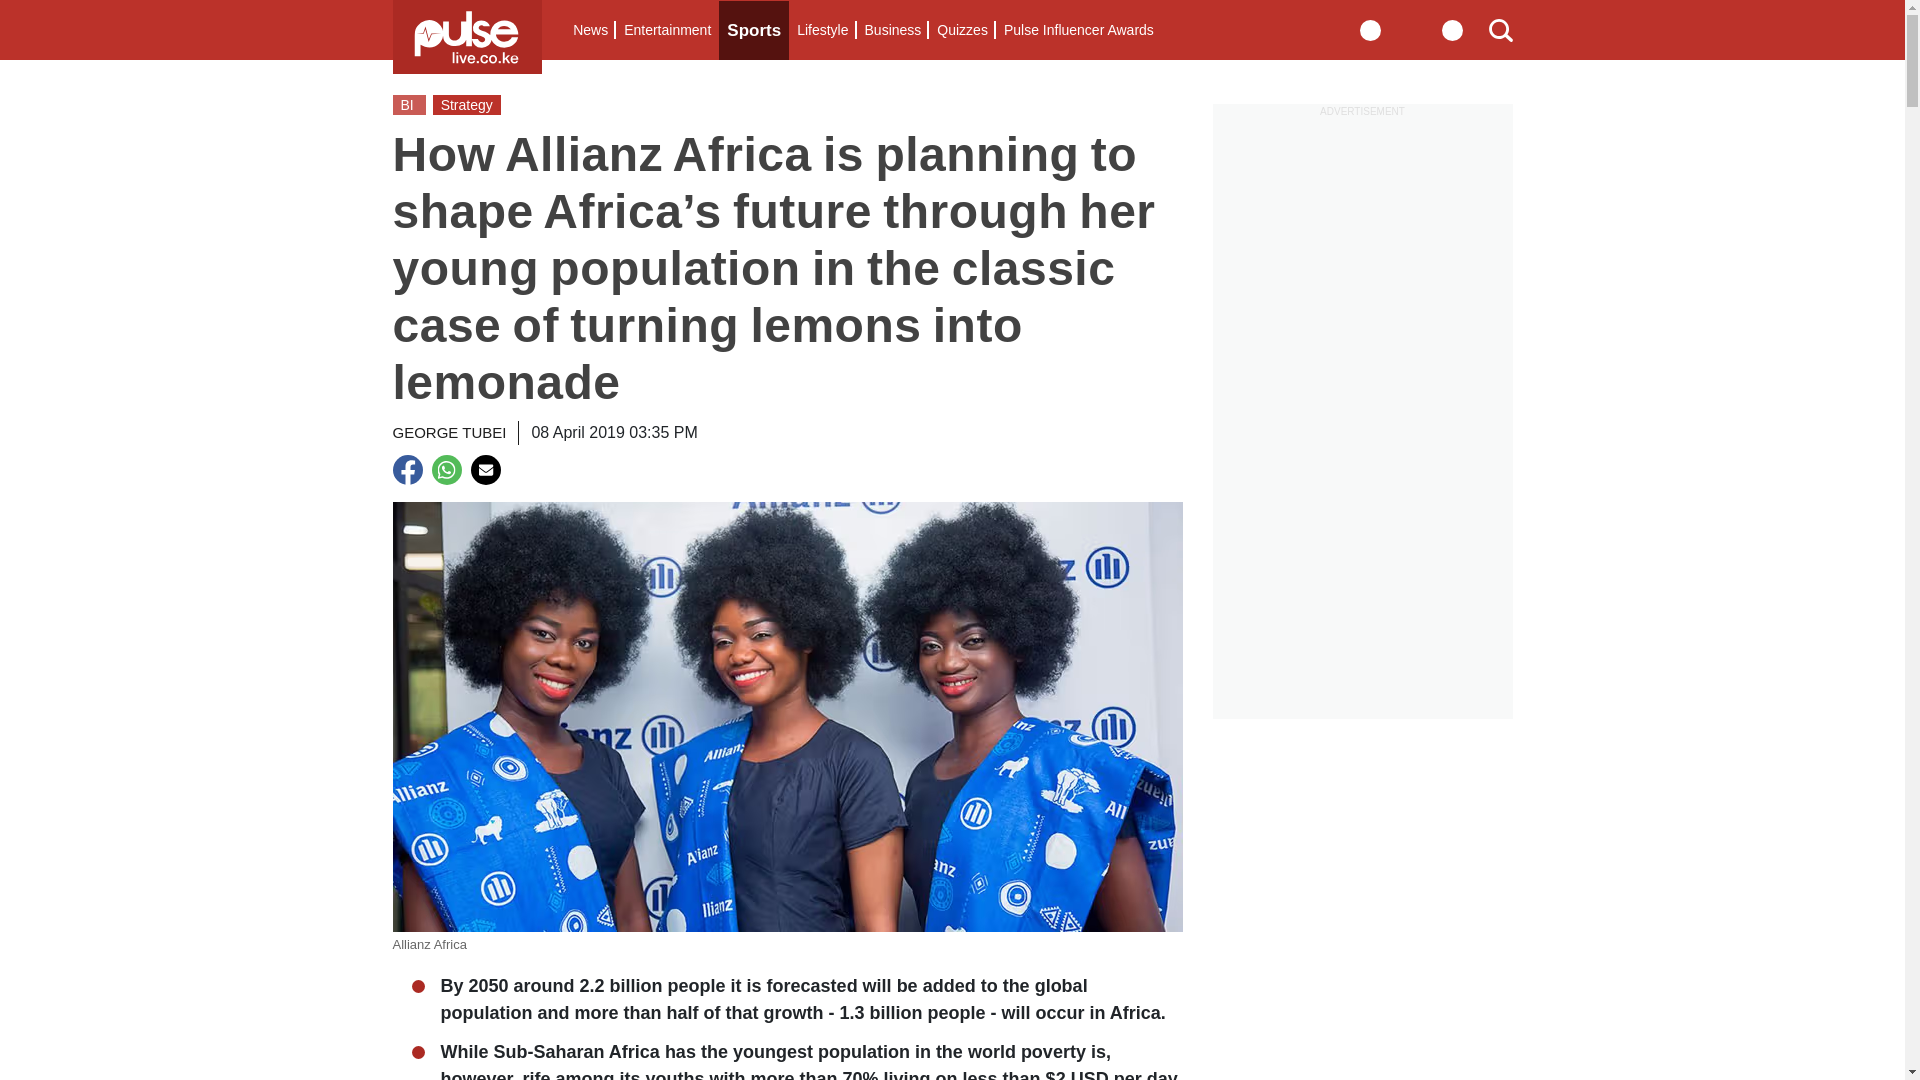 This screenshot has width=1920, height=1080. What do you see at coordinates (892, 30) in the screenshot?
I see `Business` at bounding box center [892, 30].